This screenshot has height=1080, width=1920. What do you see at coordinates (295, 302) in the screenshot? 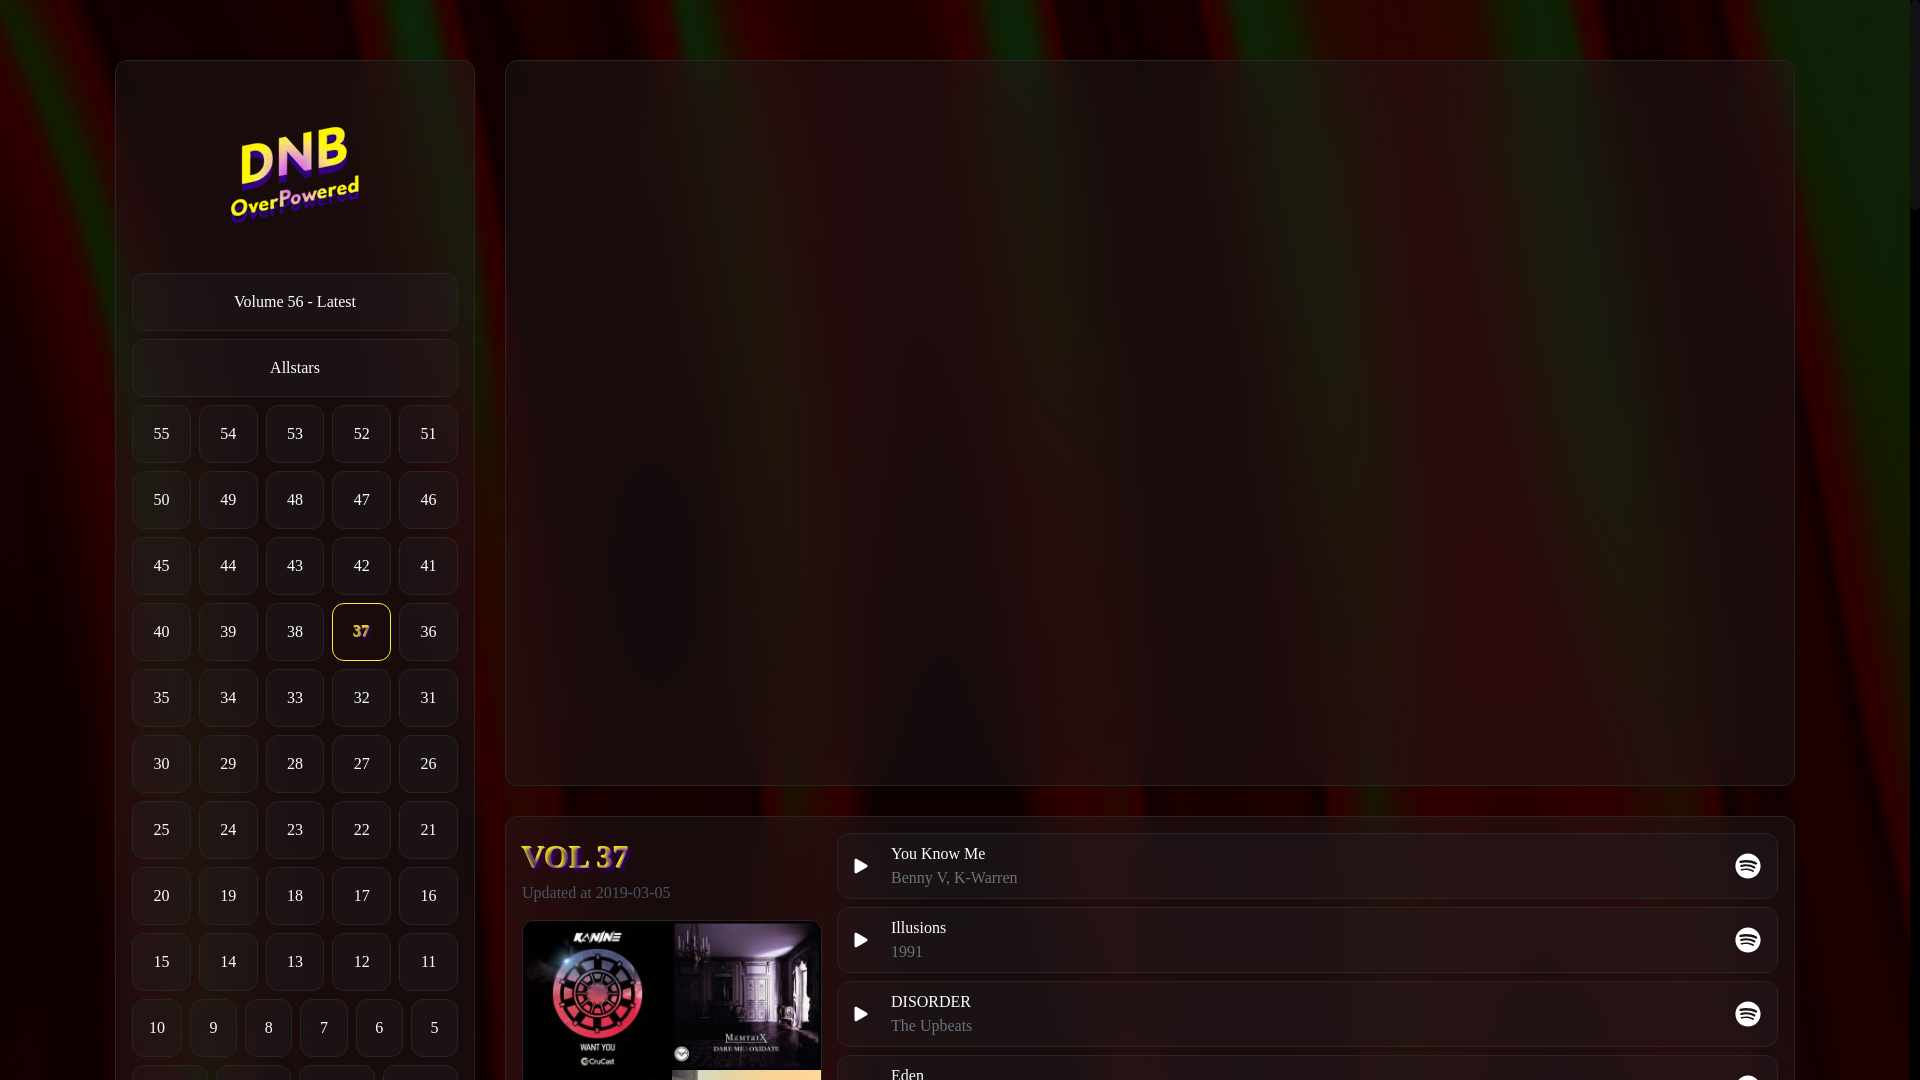
I see `Volume 56 - Latest` at bounding box center [295, 302].